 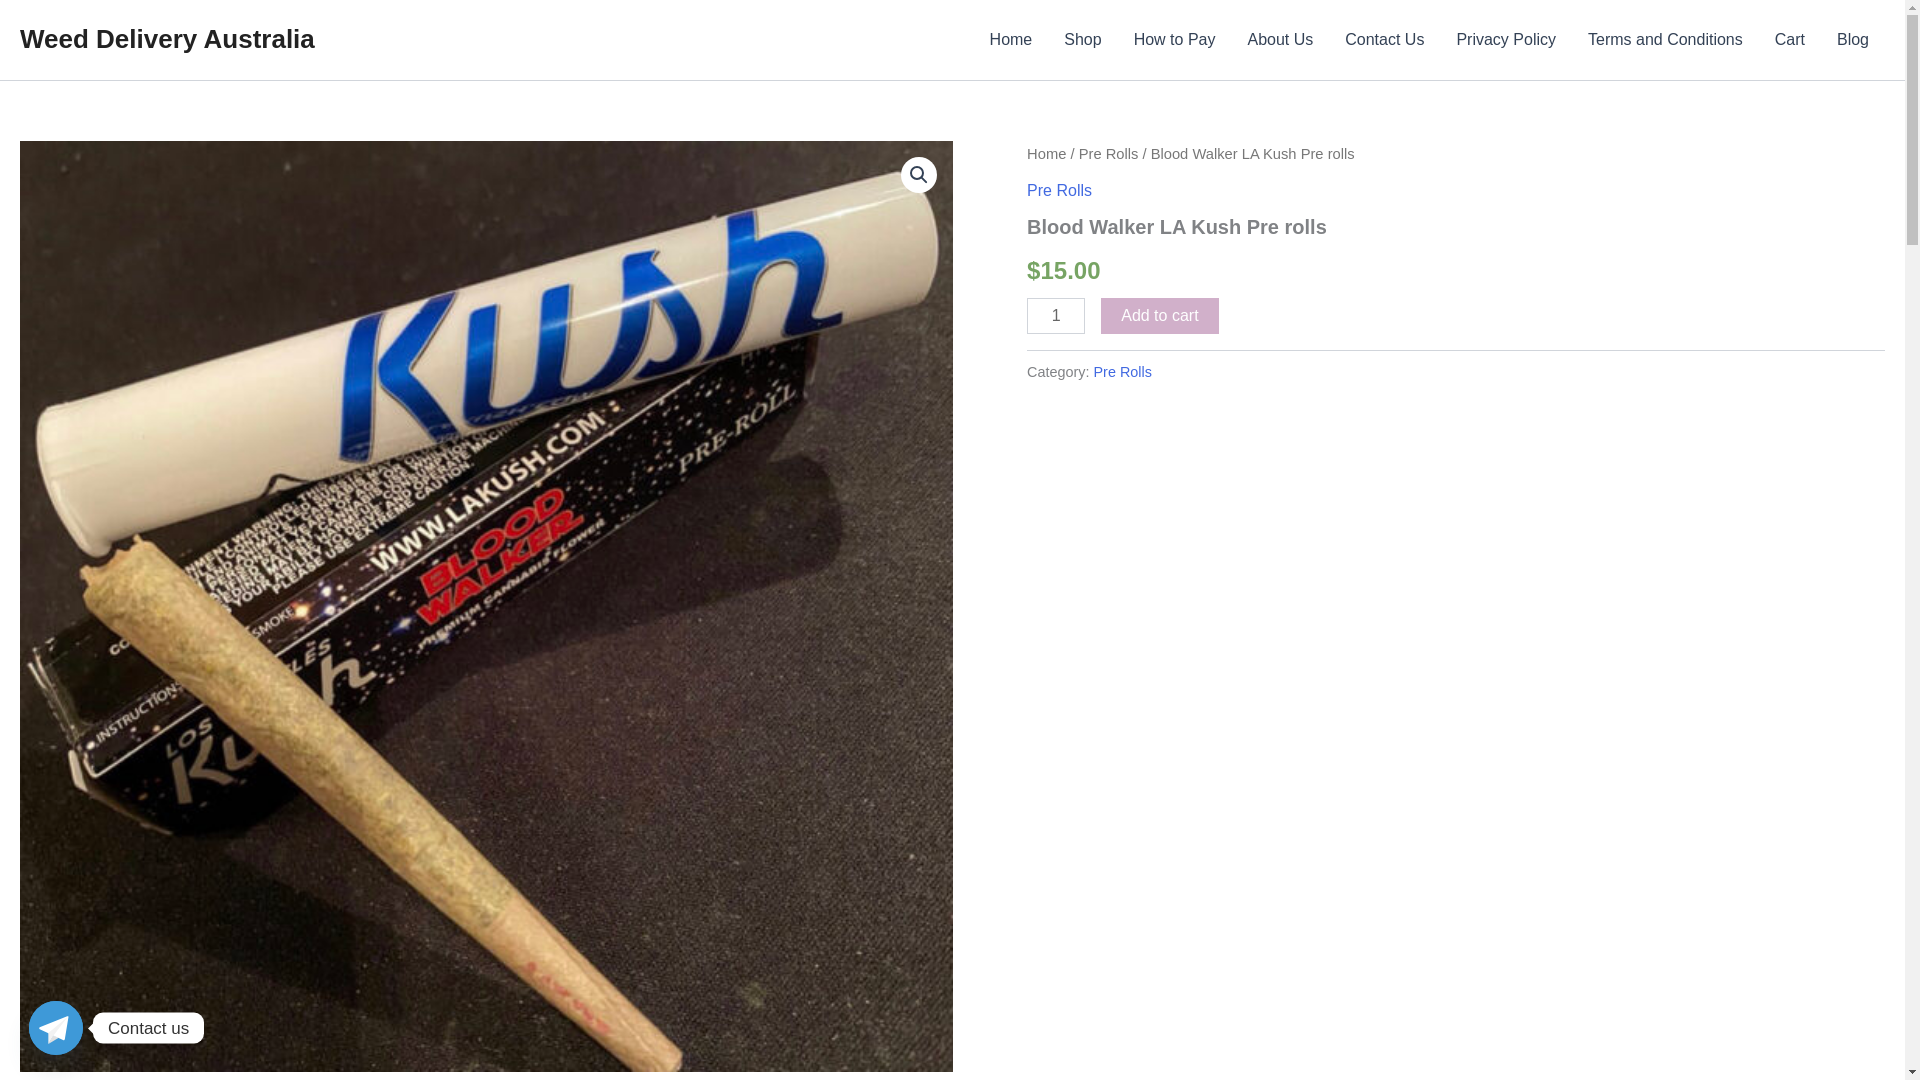 I want to click on About Us, so click(x=1279, y=40).